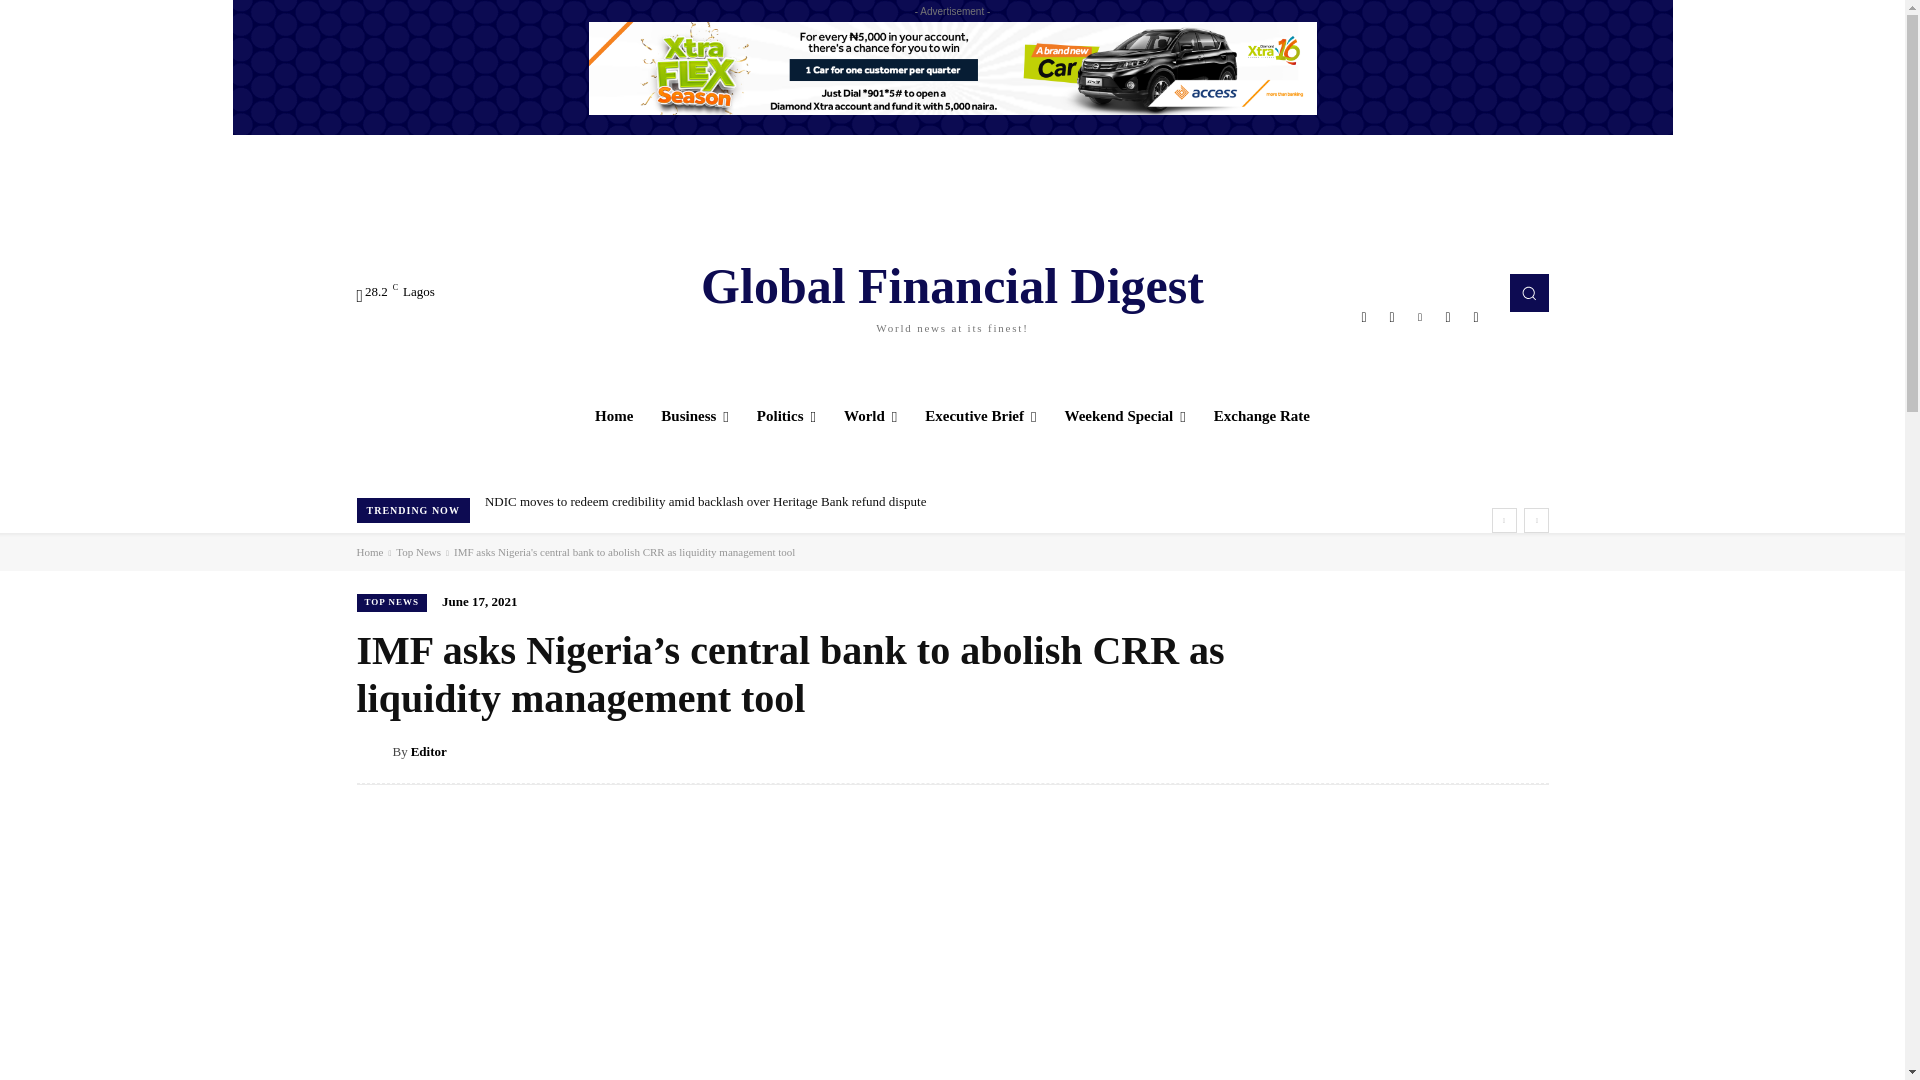 The height and width of the screenshot is (1080, 1920). What do you see at coordinates (614, 416) in the screenshot?
I see `Home` at bounding box center [614, 416].